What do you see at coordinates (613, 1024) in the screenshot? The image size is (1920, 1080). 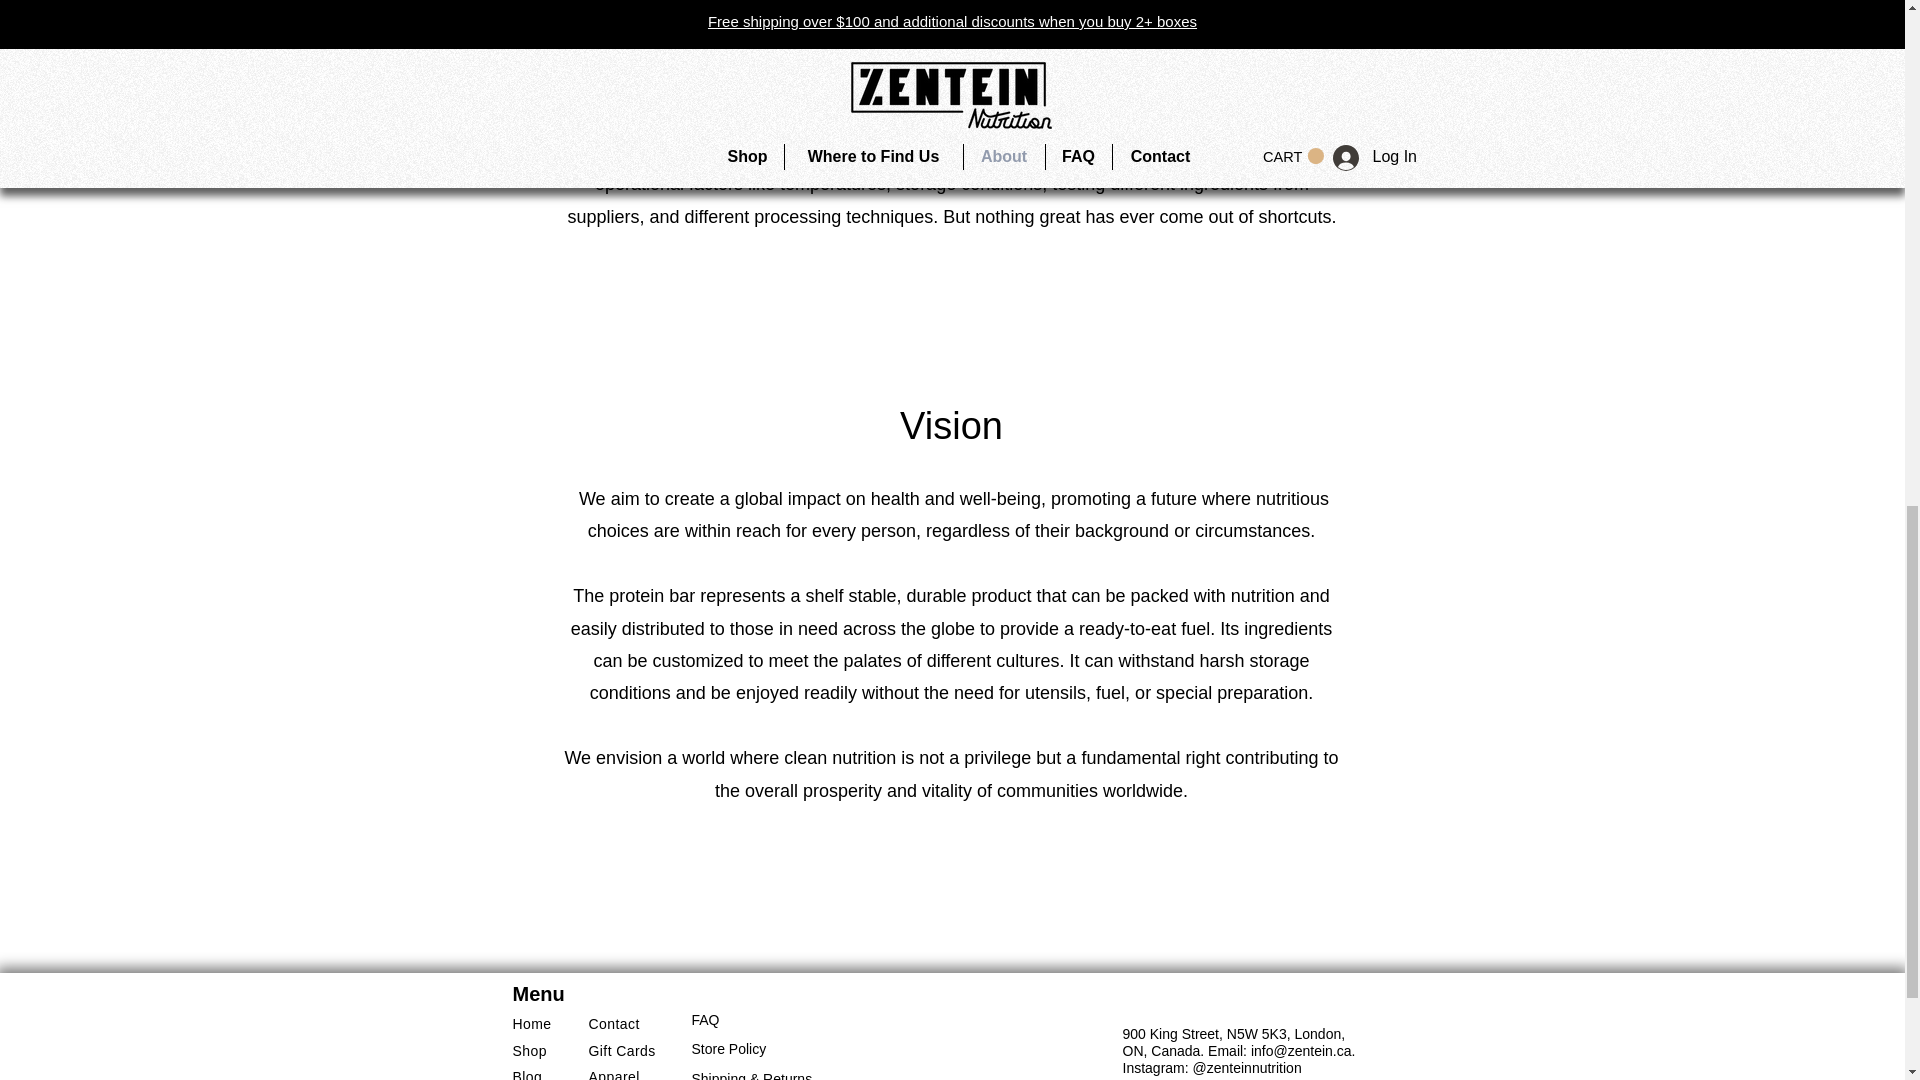 I see `Contact` at bounding box center [613, 1024].